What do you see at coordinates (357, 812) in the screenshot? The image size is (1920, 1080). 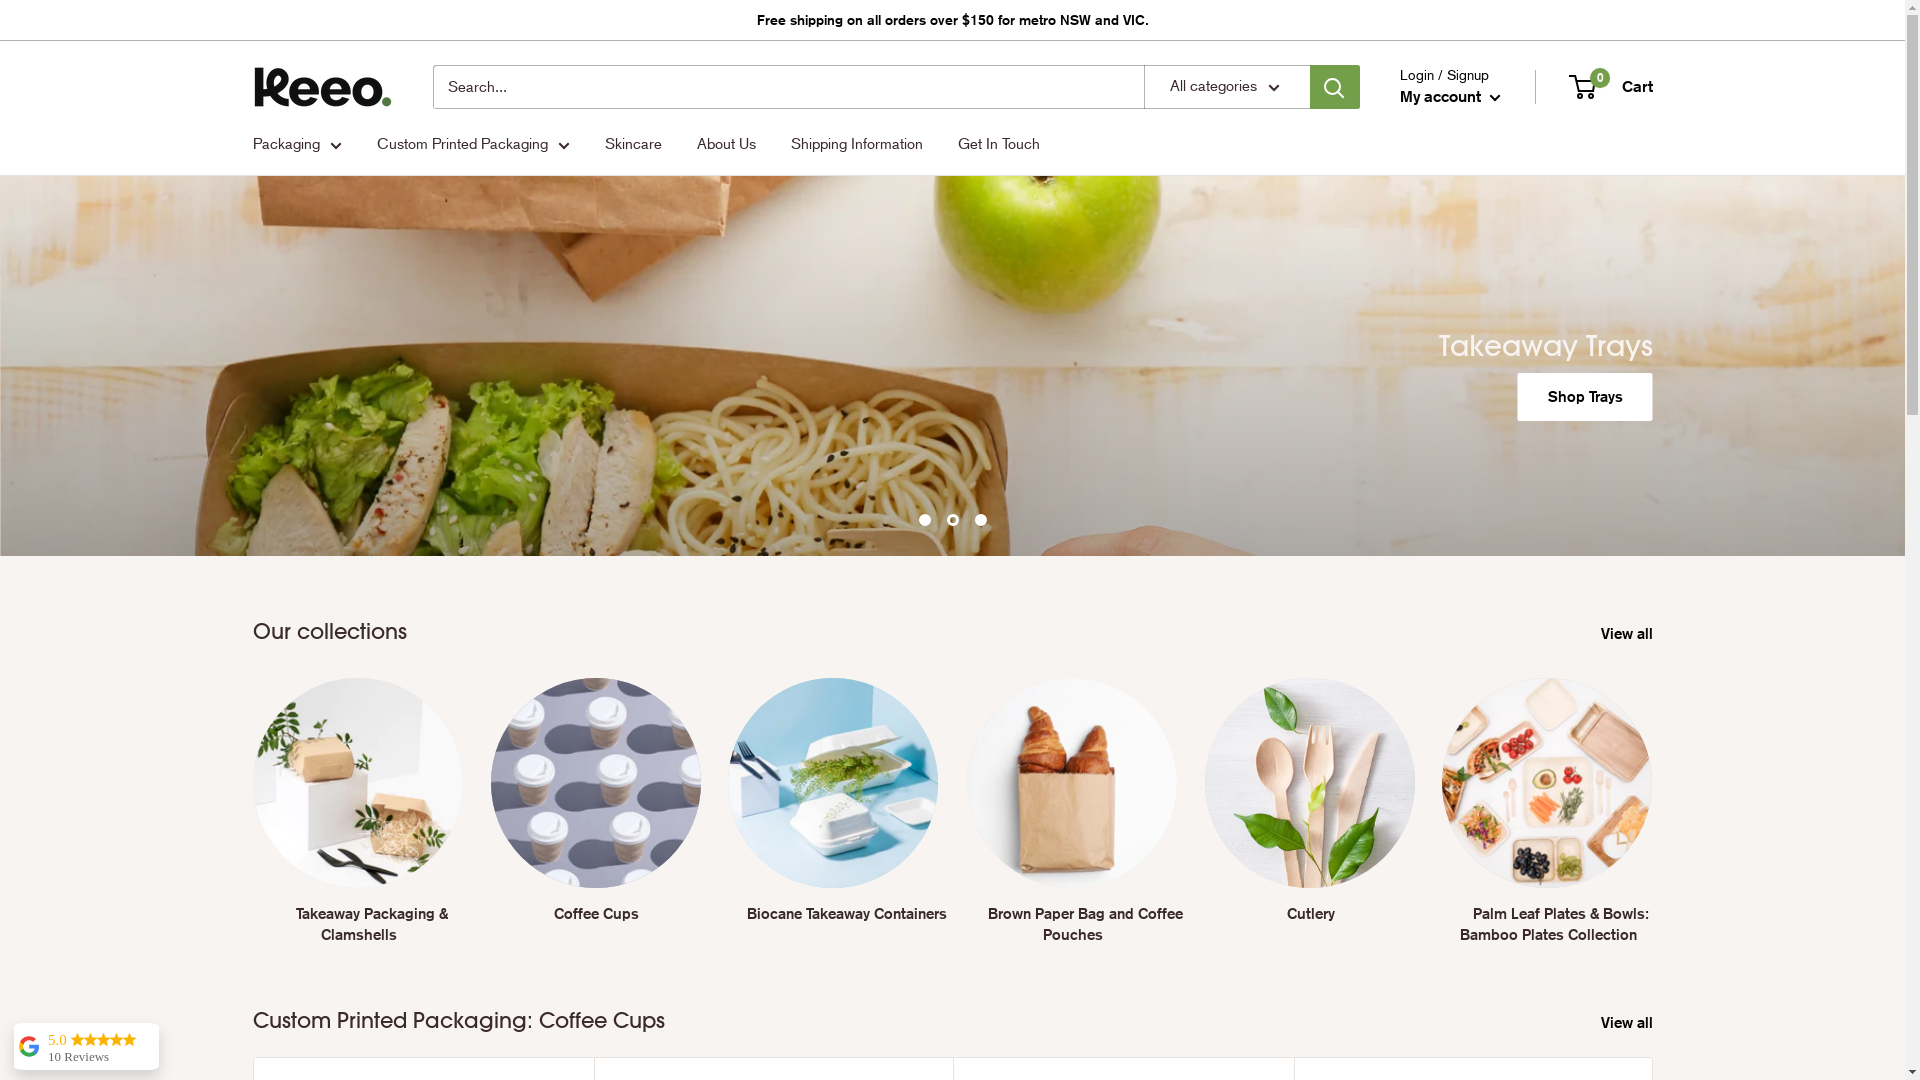 I see `Takeaway Packaging & Clamshells` at bounding box center [357, 812].